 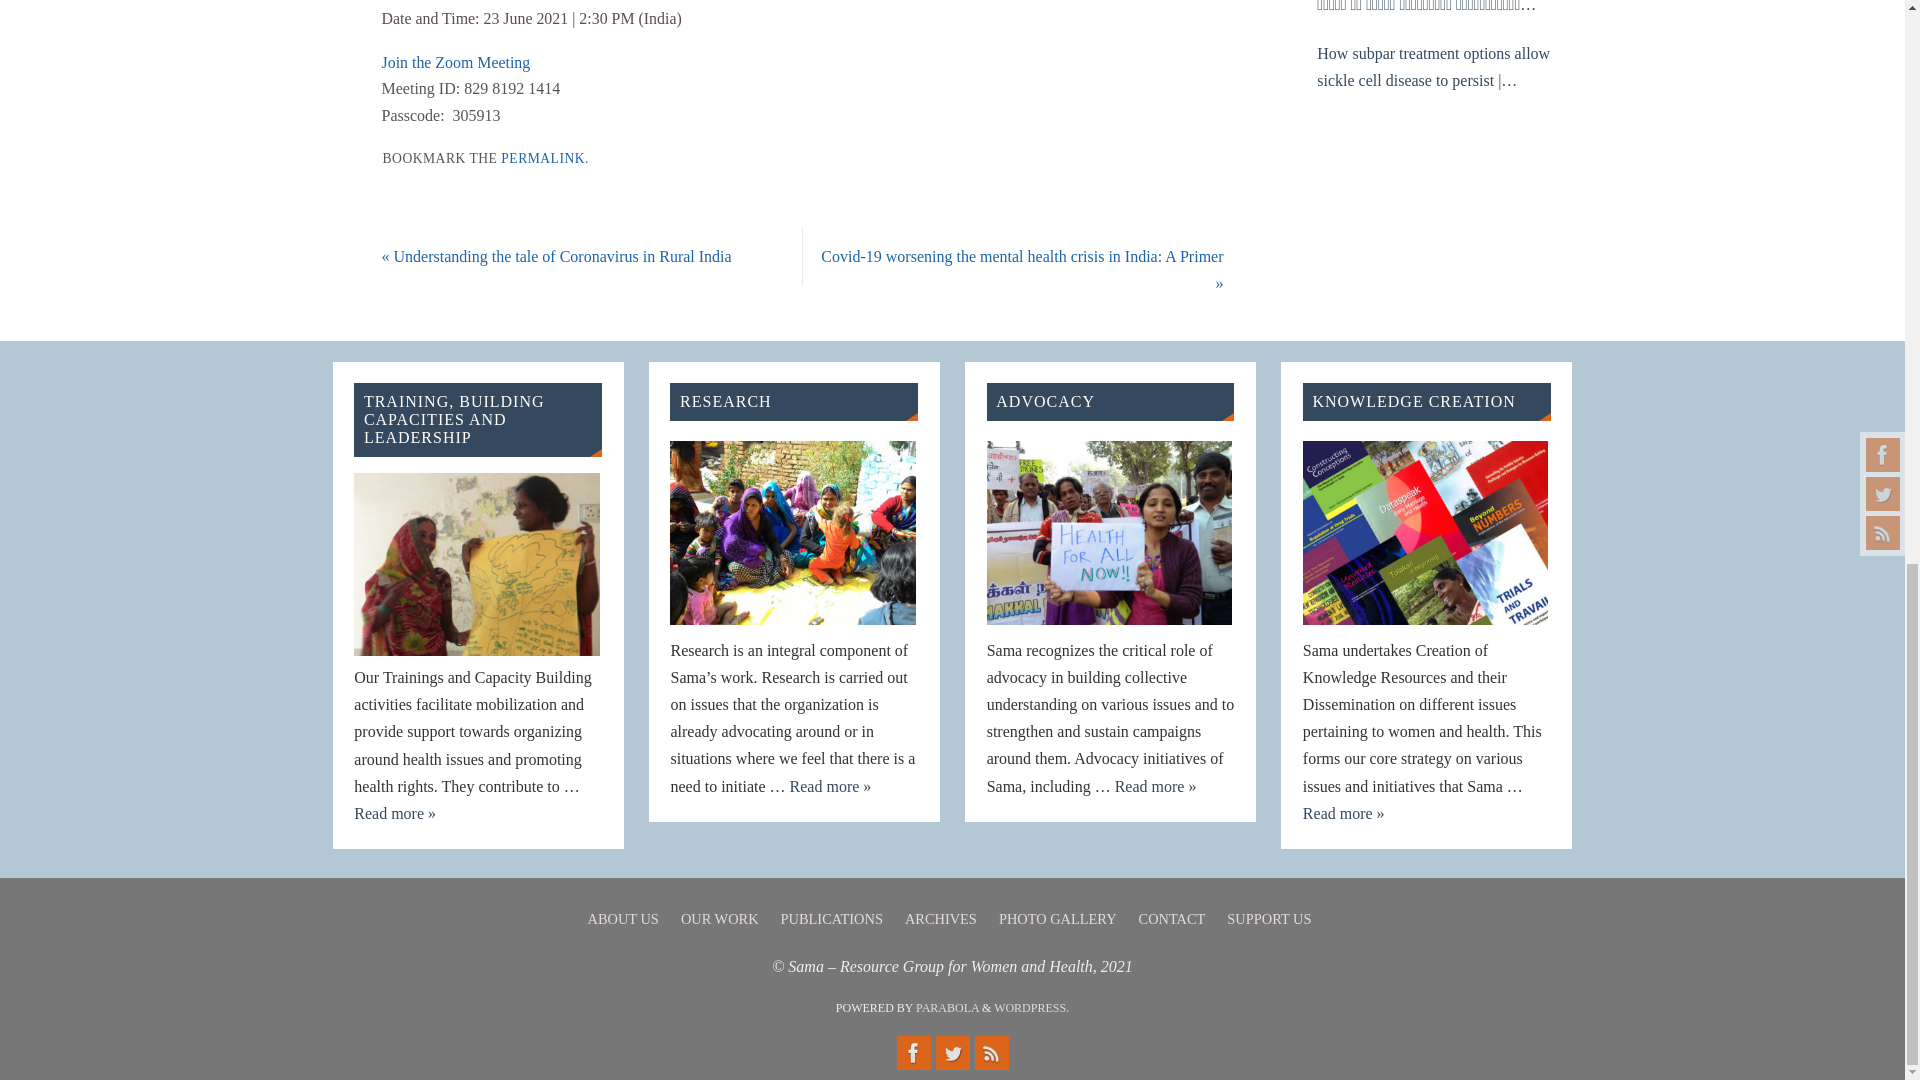 I want to click on Facebook, so click(x=912, y=1052).